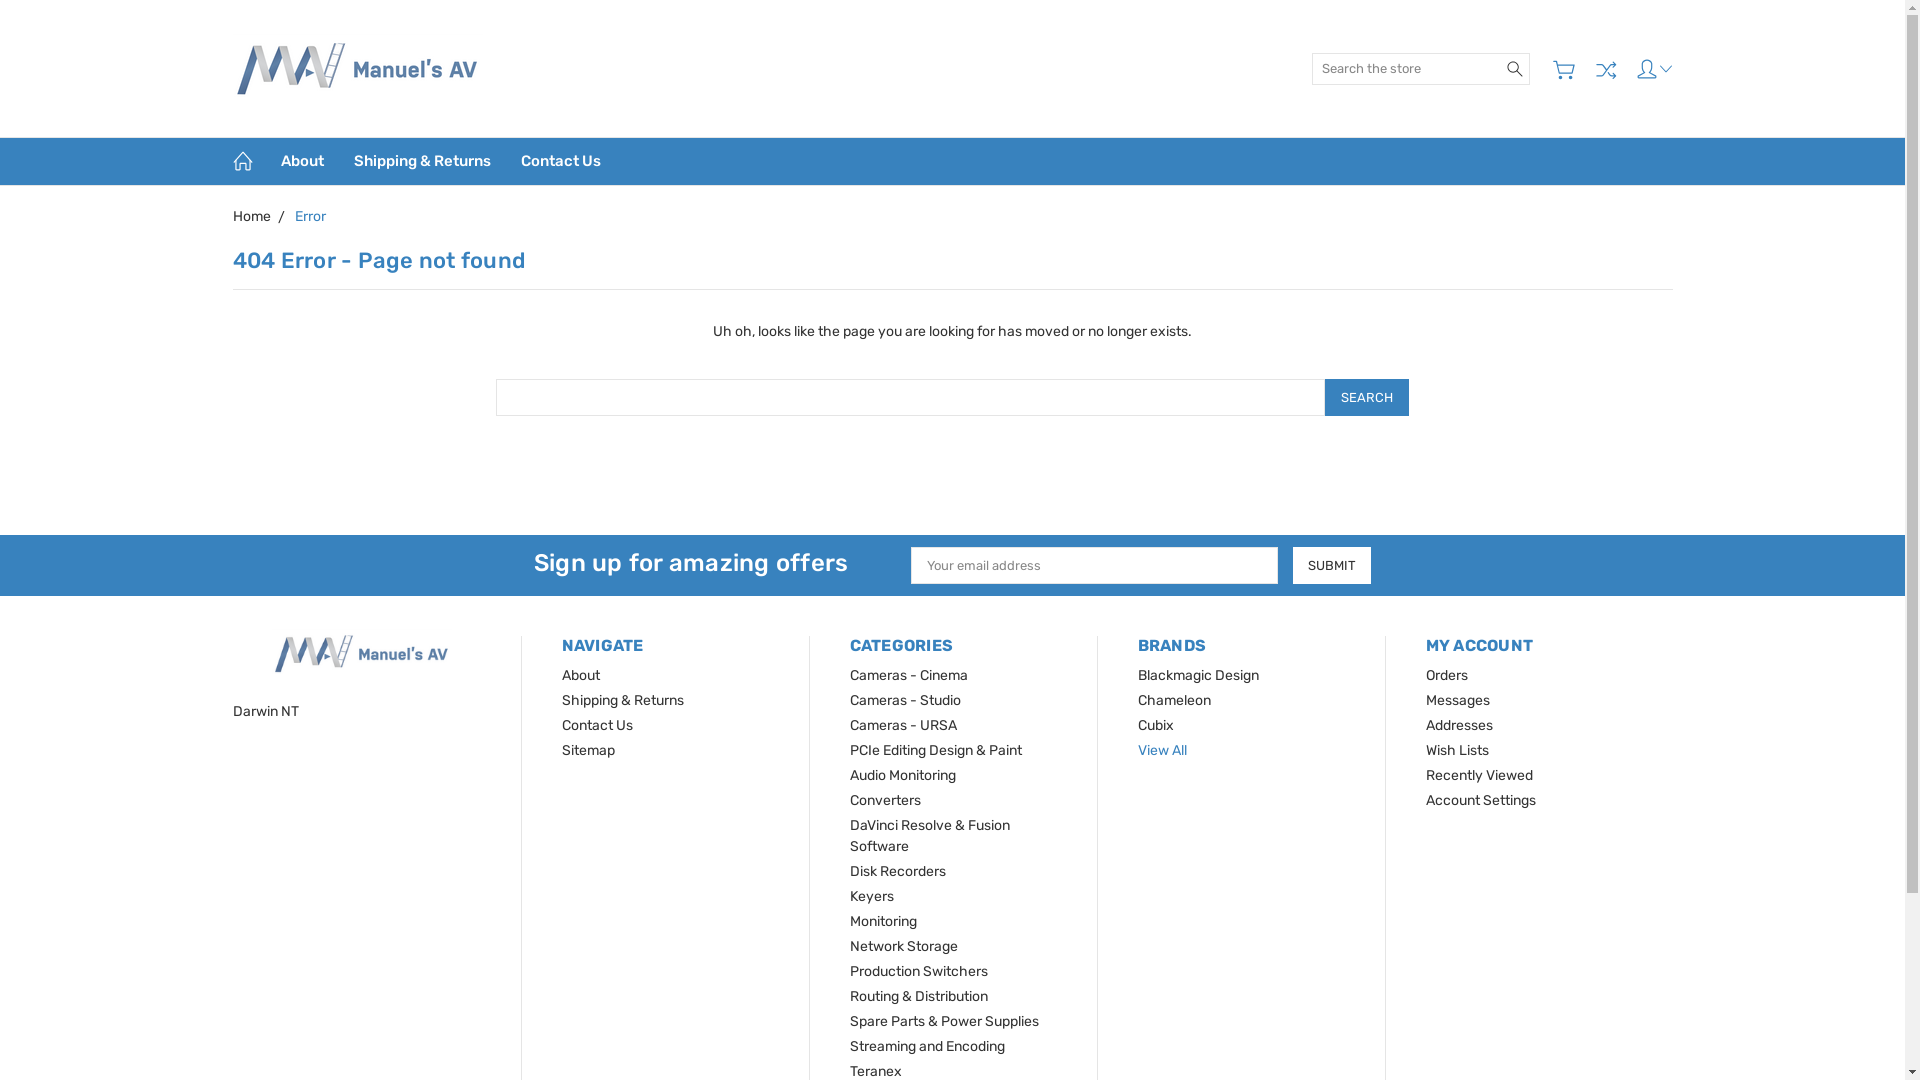  What do you see at coordinates (1480, 776) in the screenshot?
I see `Recently Viewed` at bounding box center [1480, 776].